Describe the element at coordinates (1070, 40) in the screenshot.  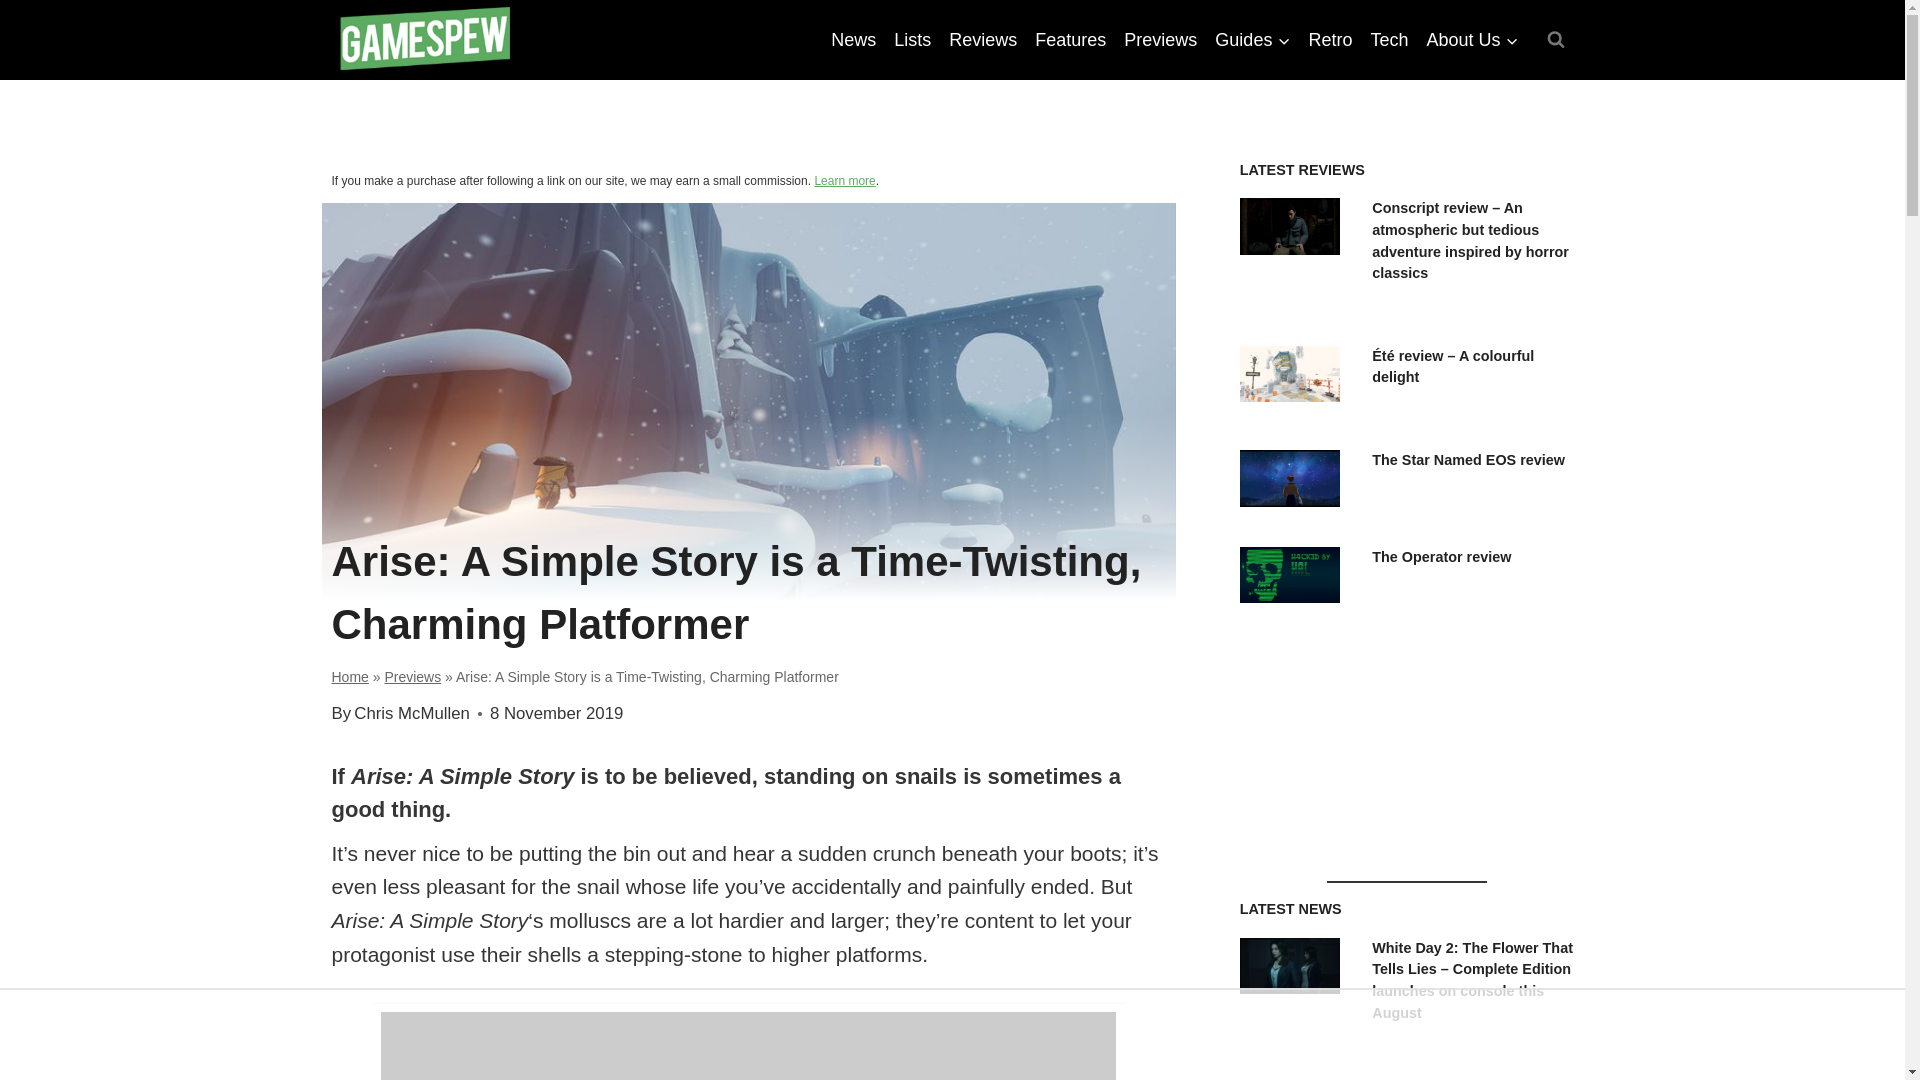
I see `Features` at that location.